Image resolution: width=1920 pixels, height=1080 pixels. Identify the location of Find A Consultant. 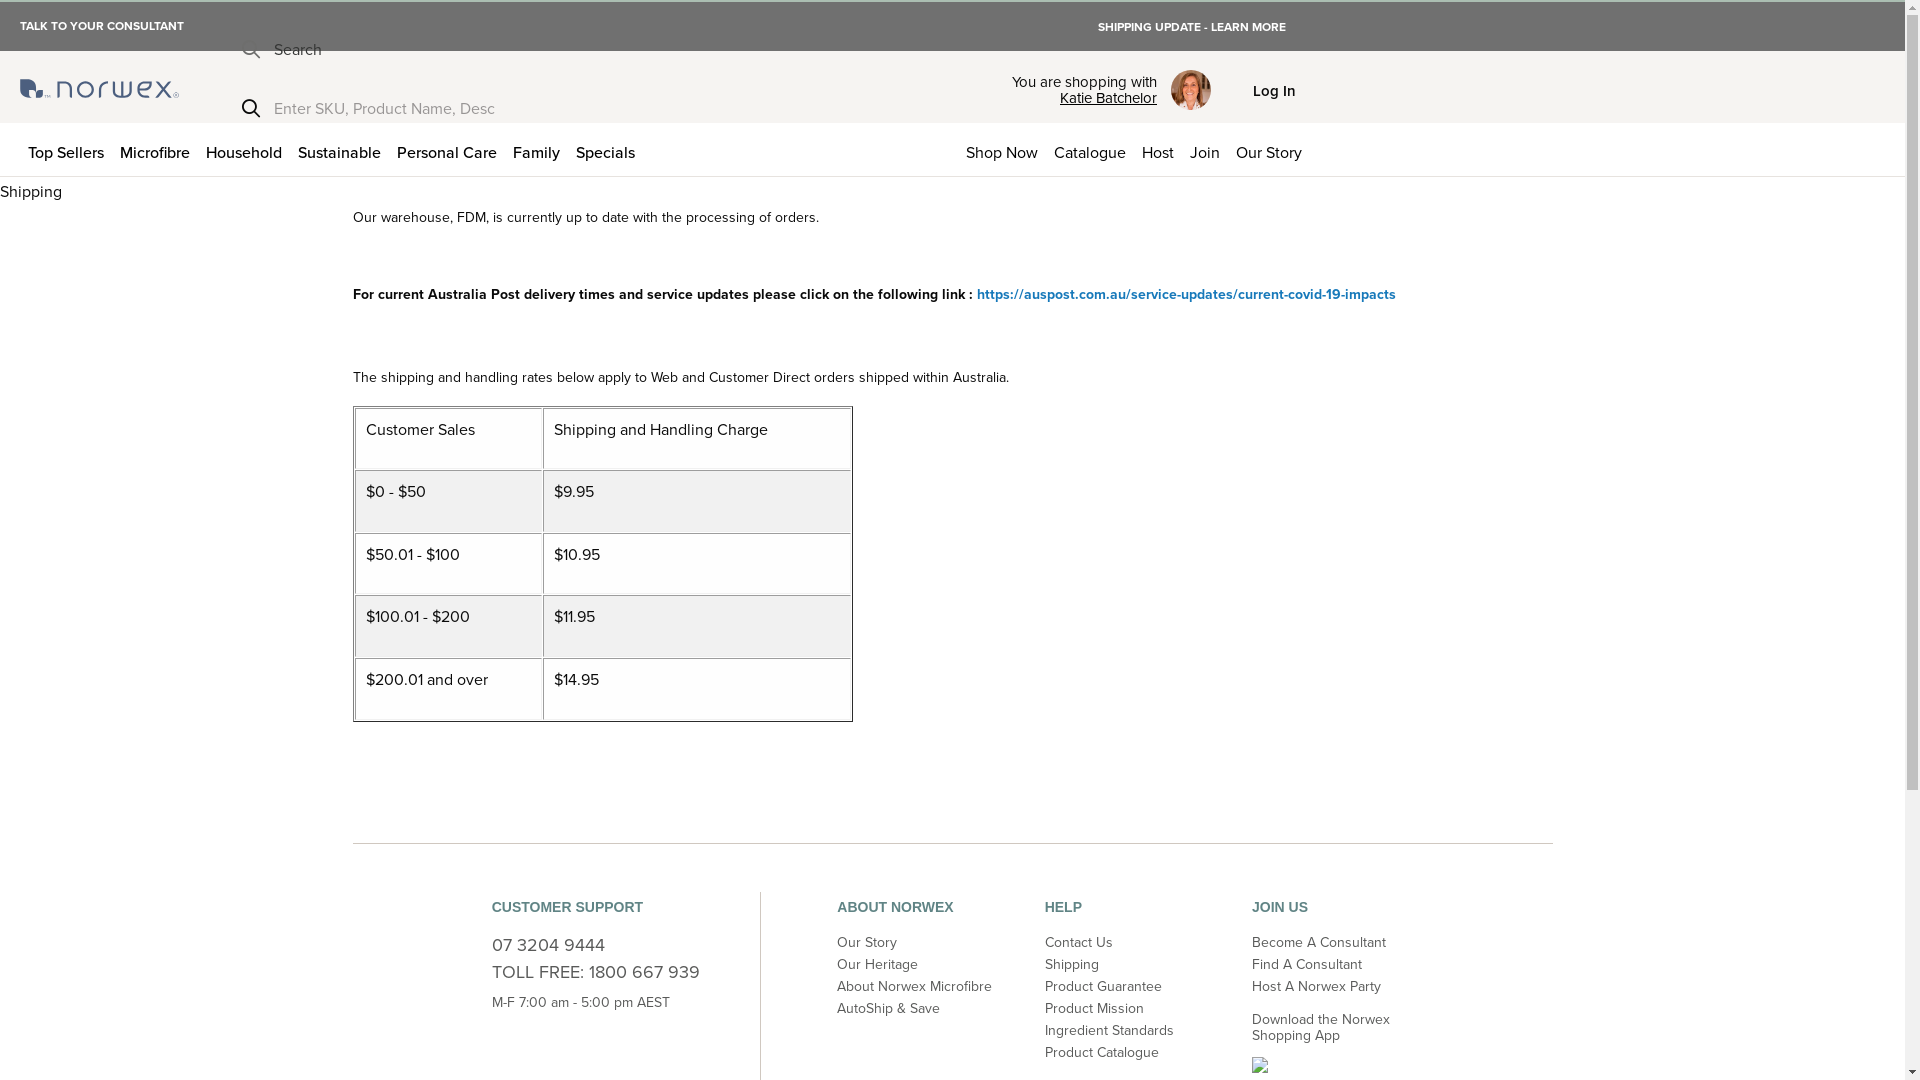
(1307, 964).